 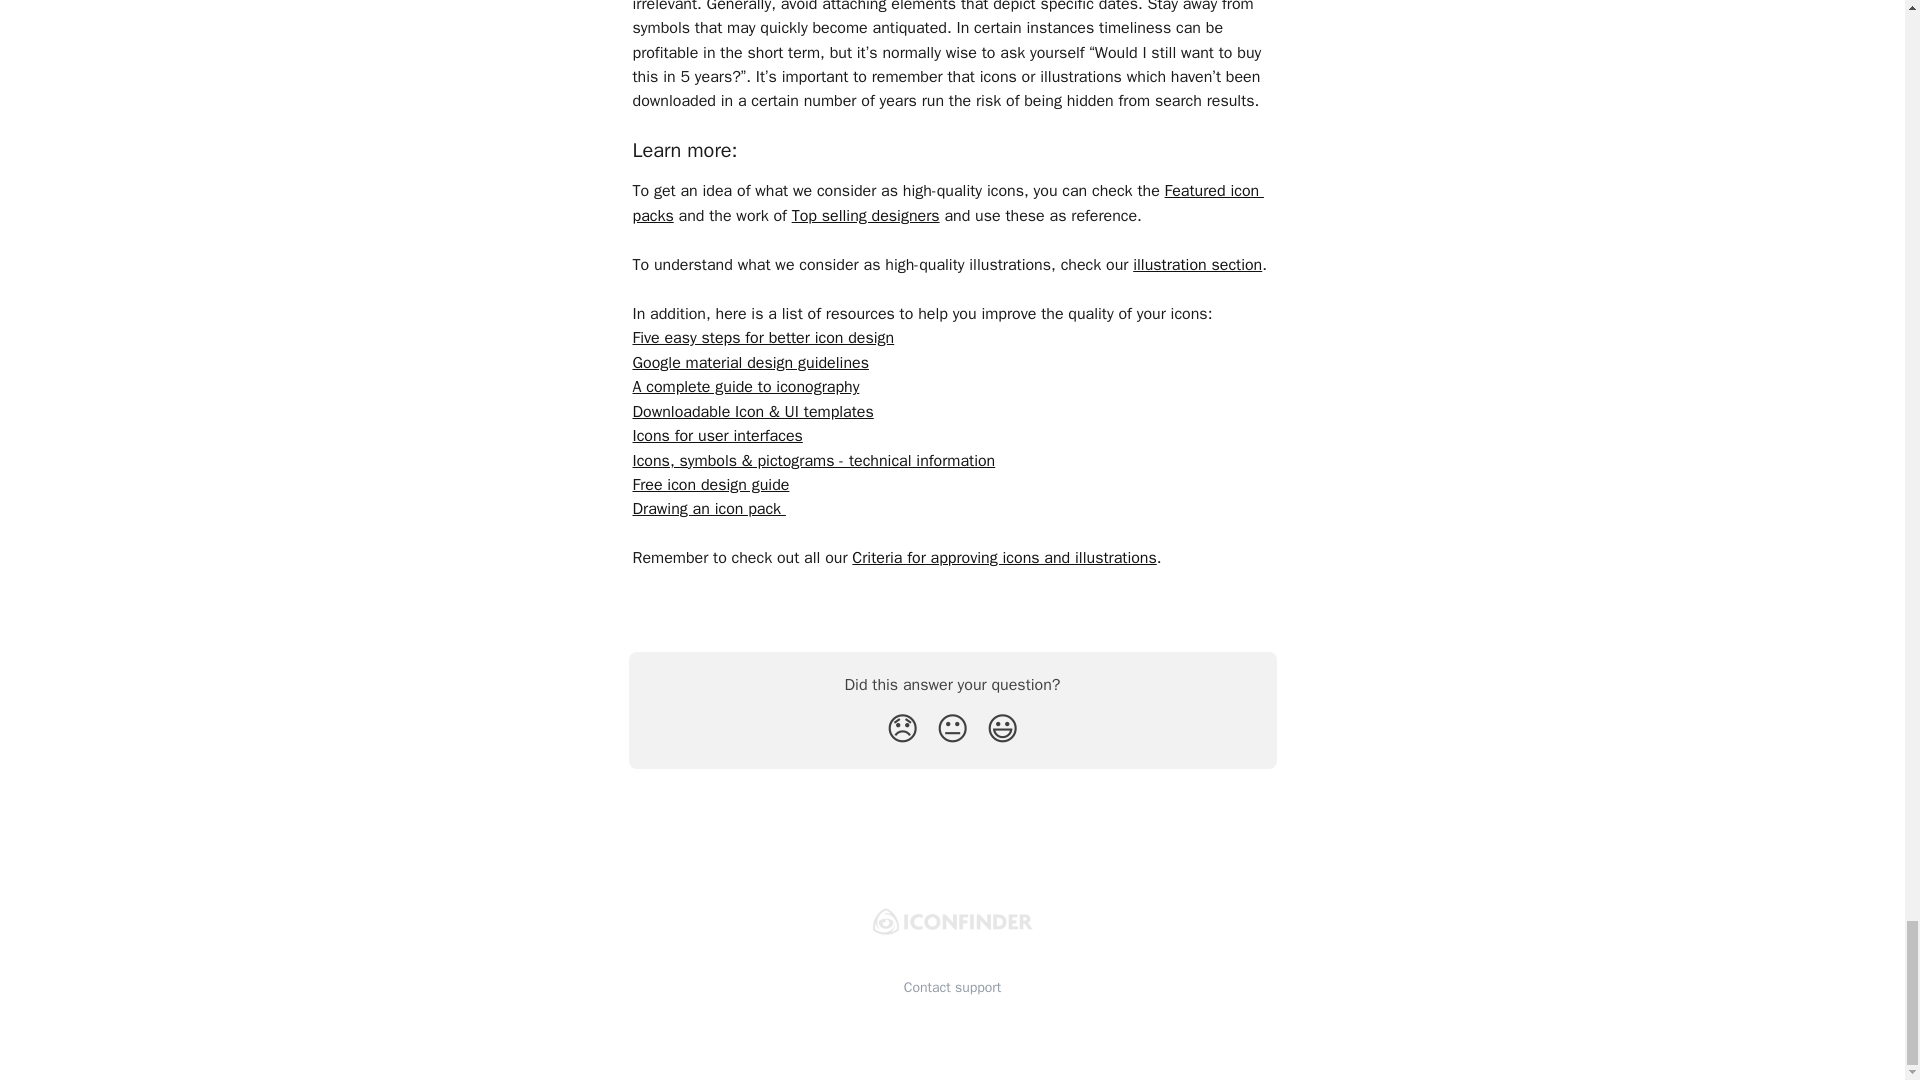 What do you see at coordinates (708, 508) in the screenshot?
I see `Drawing an icon pack` at bounding box center [708, 508].